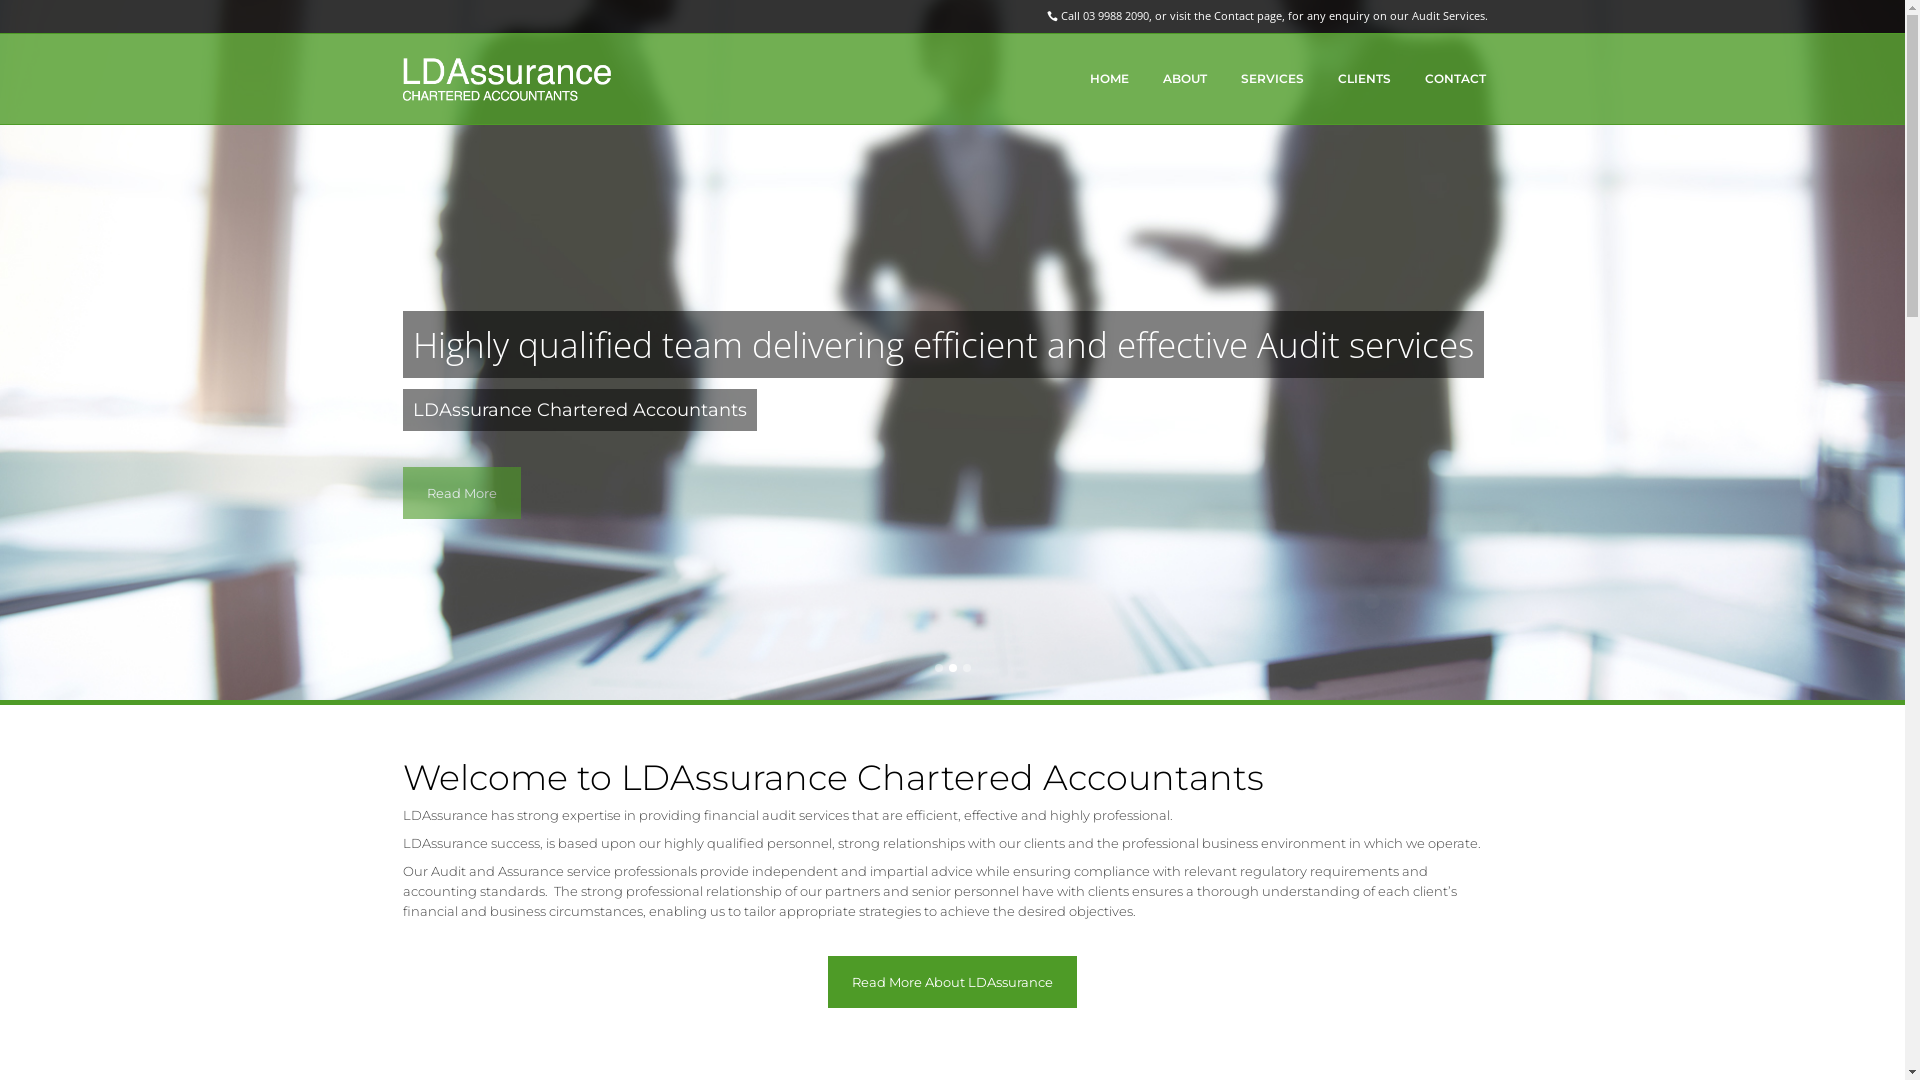 The image size is (1920, 1080). What do you see at coordinates (1364, 79) in the screenshot?
I see `CLIENTS` at bounding box center [1364, 79].